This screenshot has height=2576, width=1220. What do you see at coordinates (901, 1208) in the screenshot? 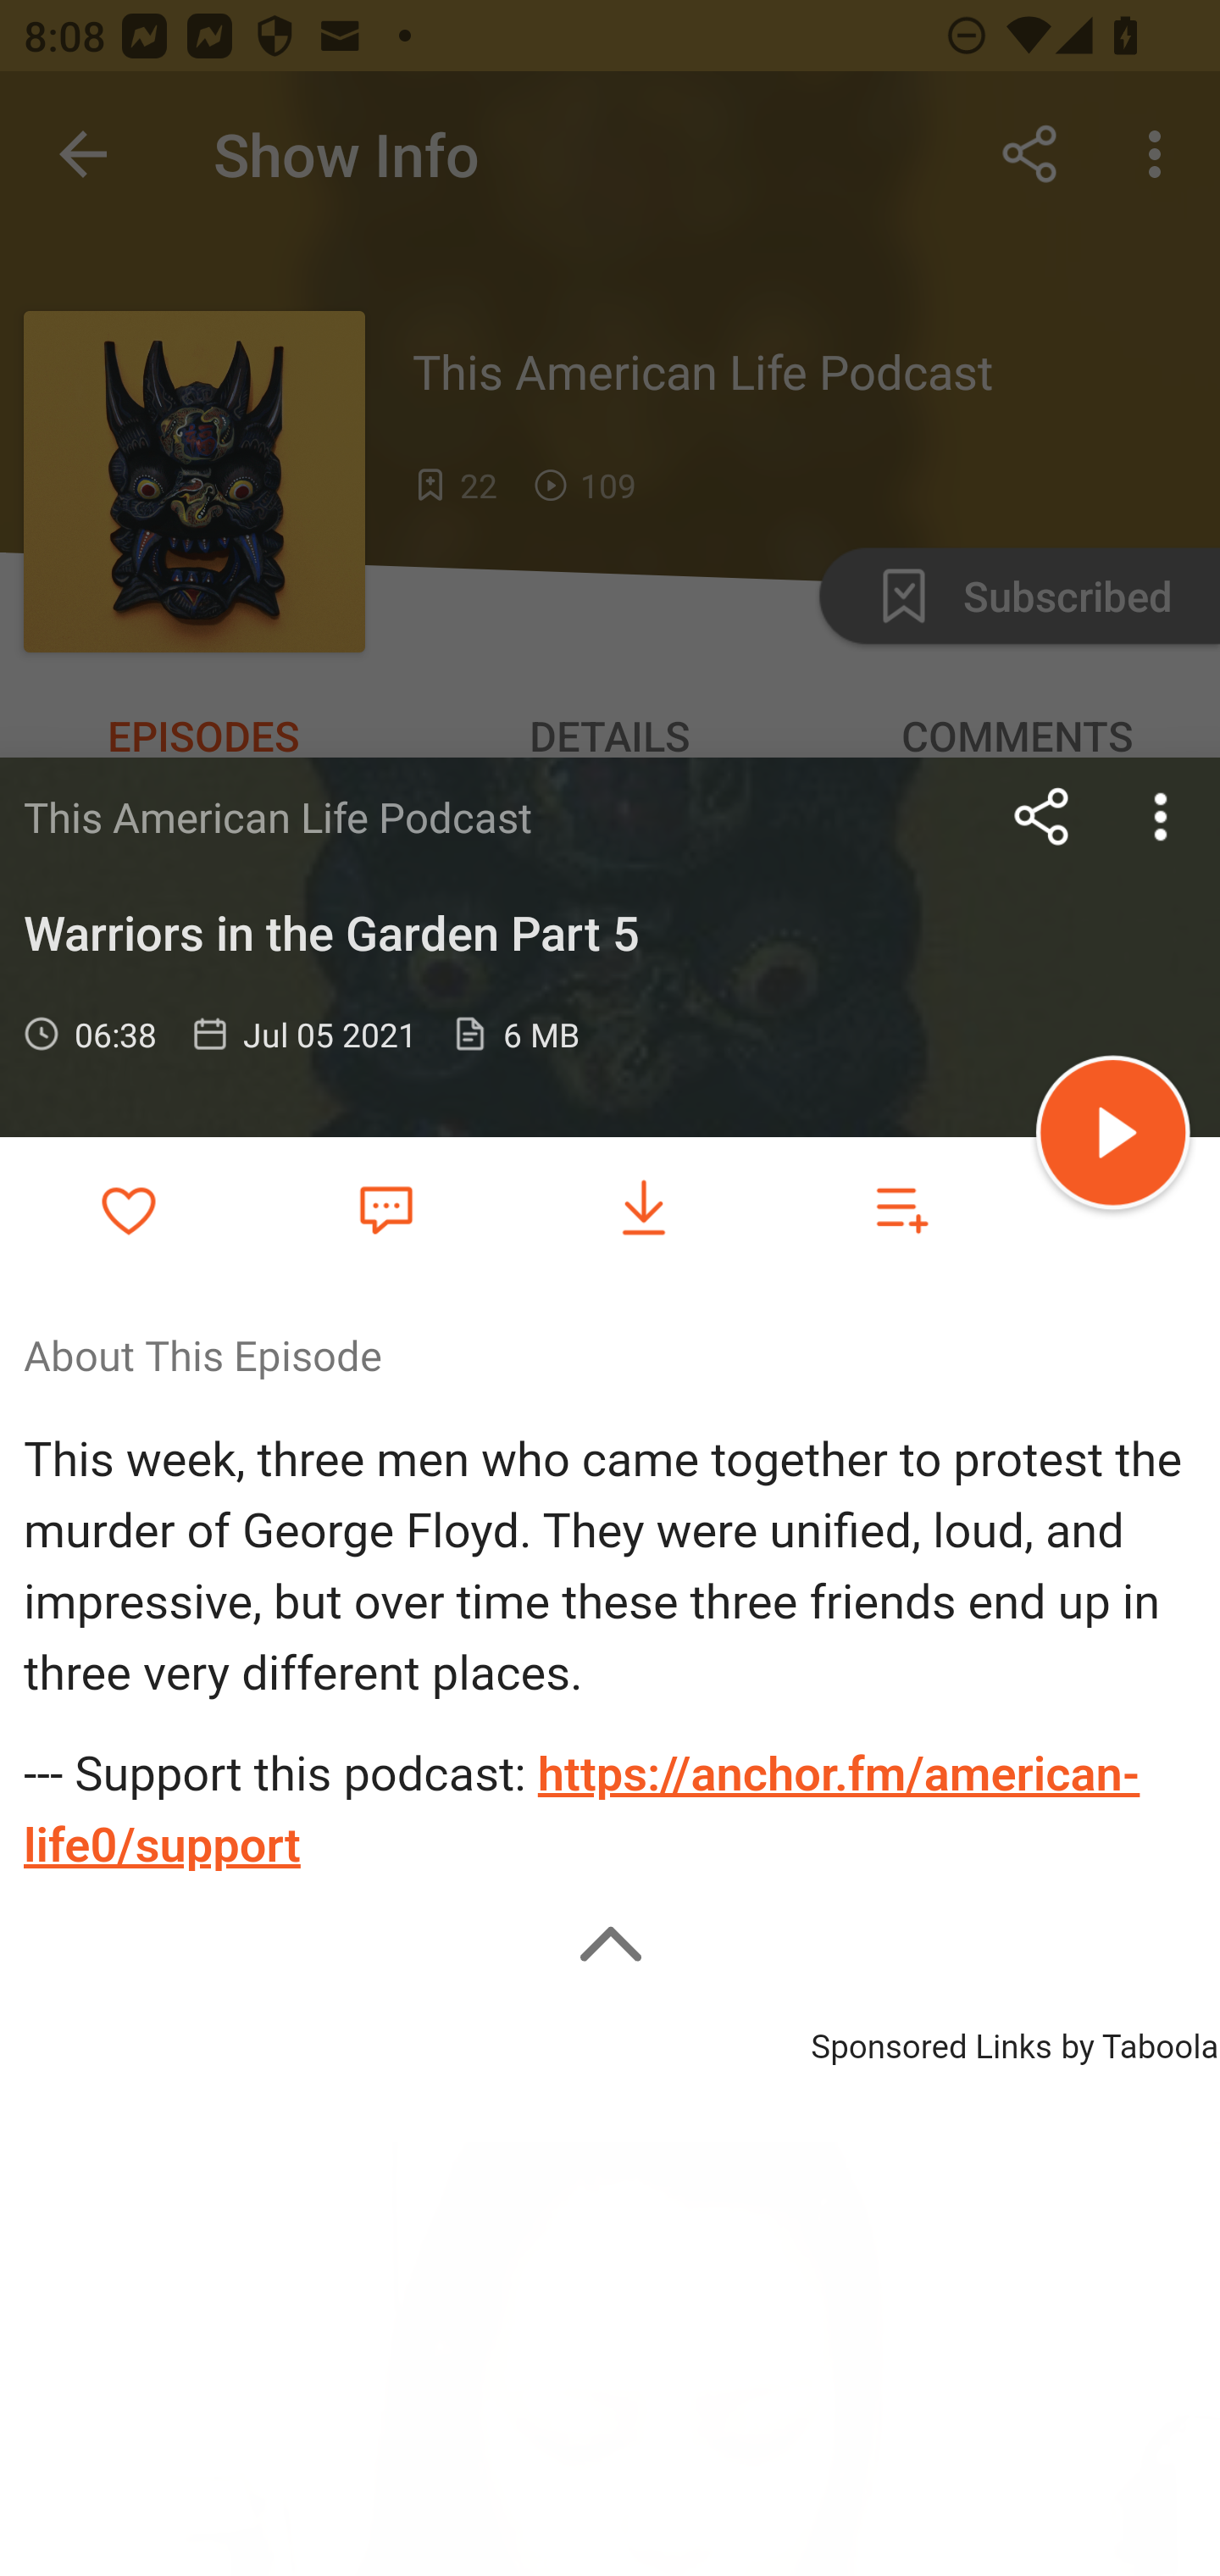
I see `Add to playlist` at bounding box center [901, 1208].